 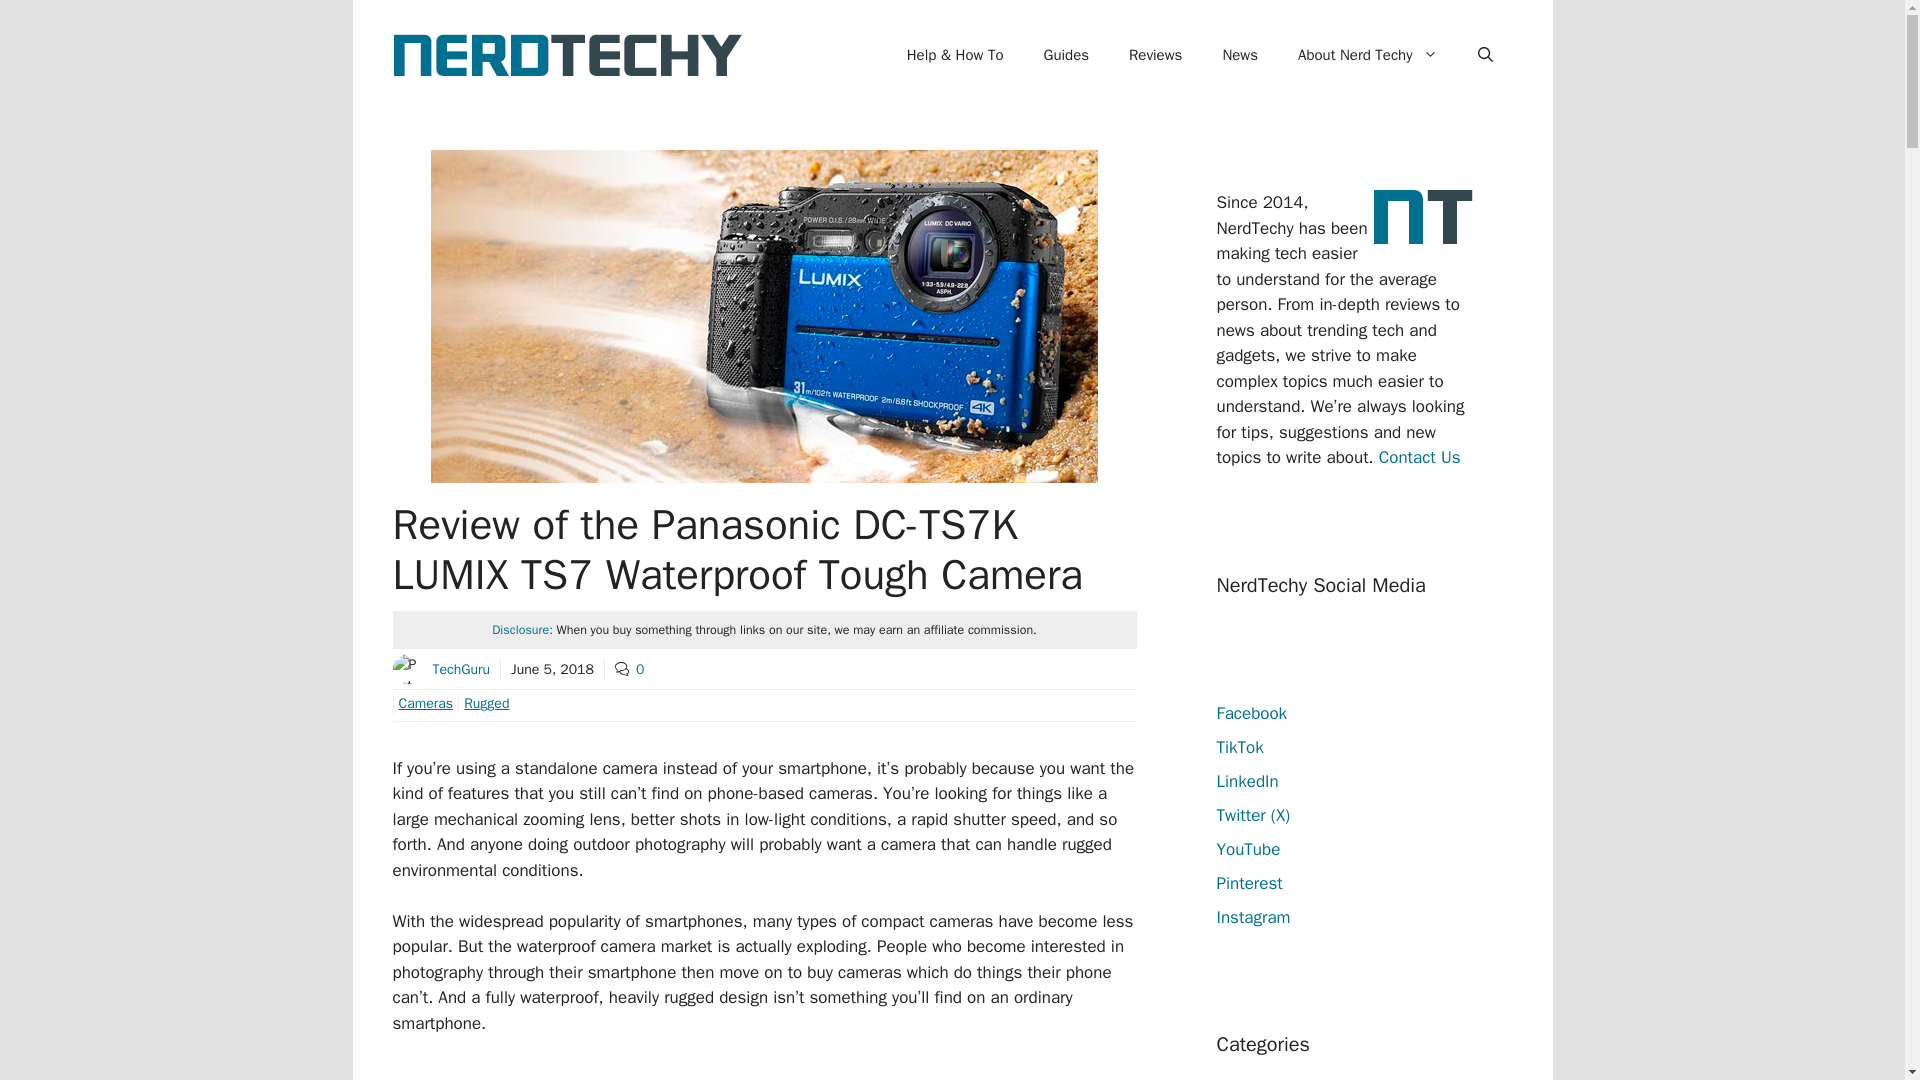 I want to click on Cameras, so click(x=422, y=703).